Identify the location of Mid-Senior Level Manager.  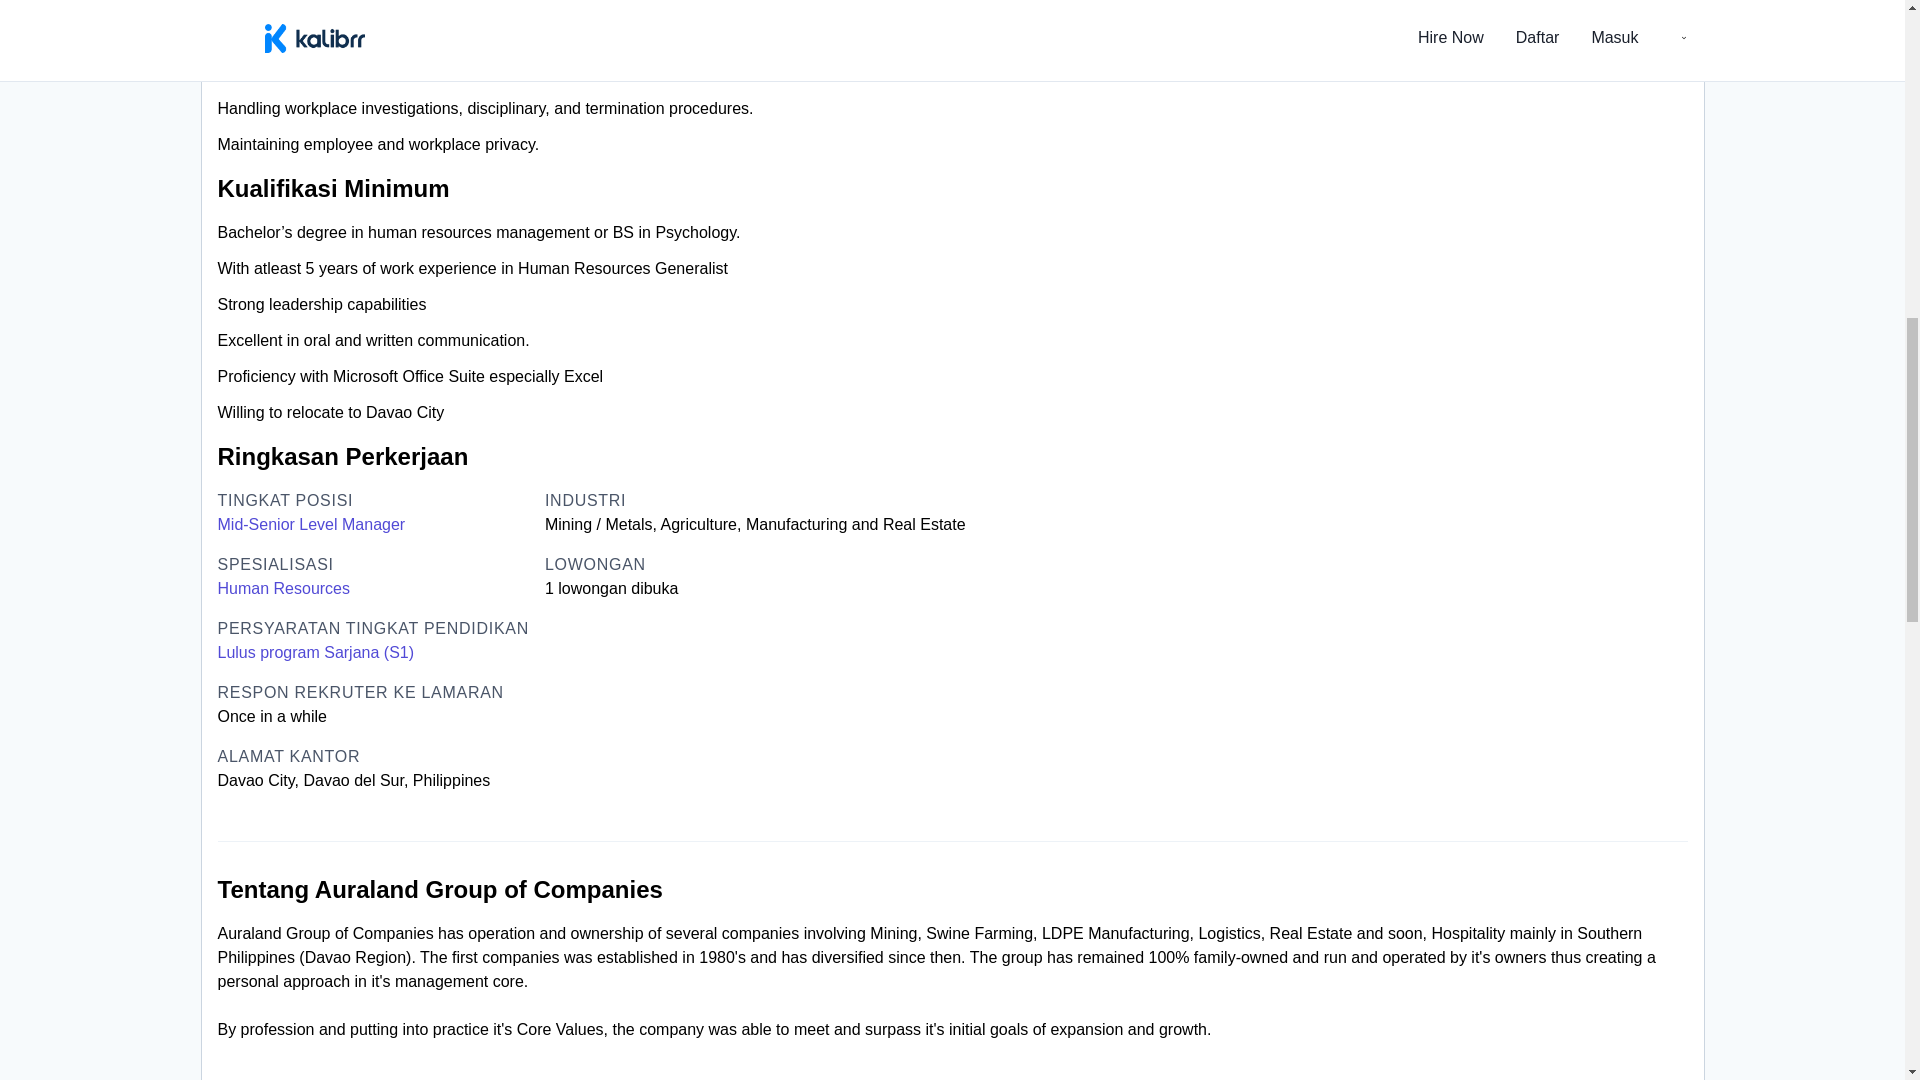
(312, 524).